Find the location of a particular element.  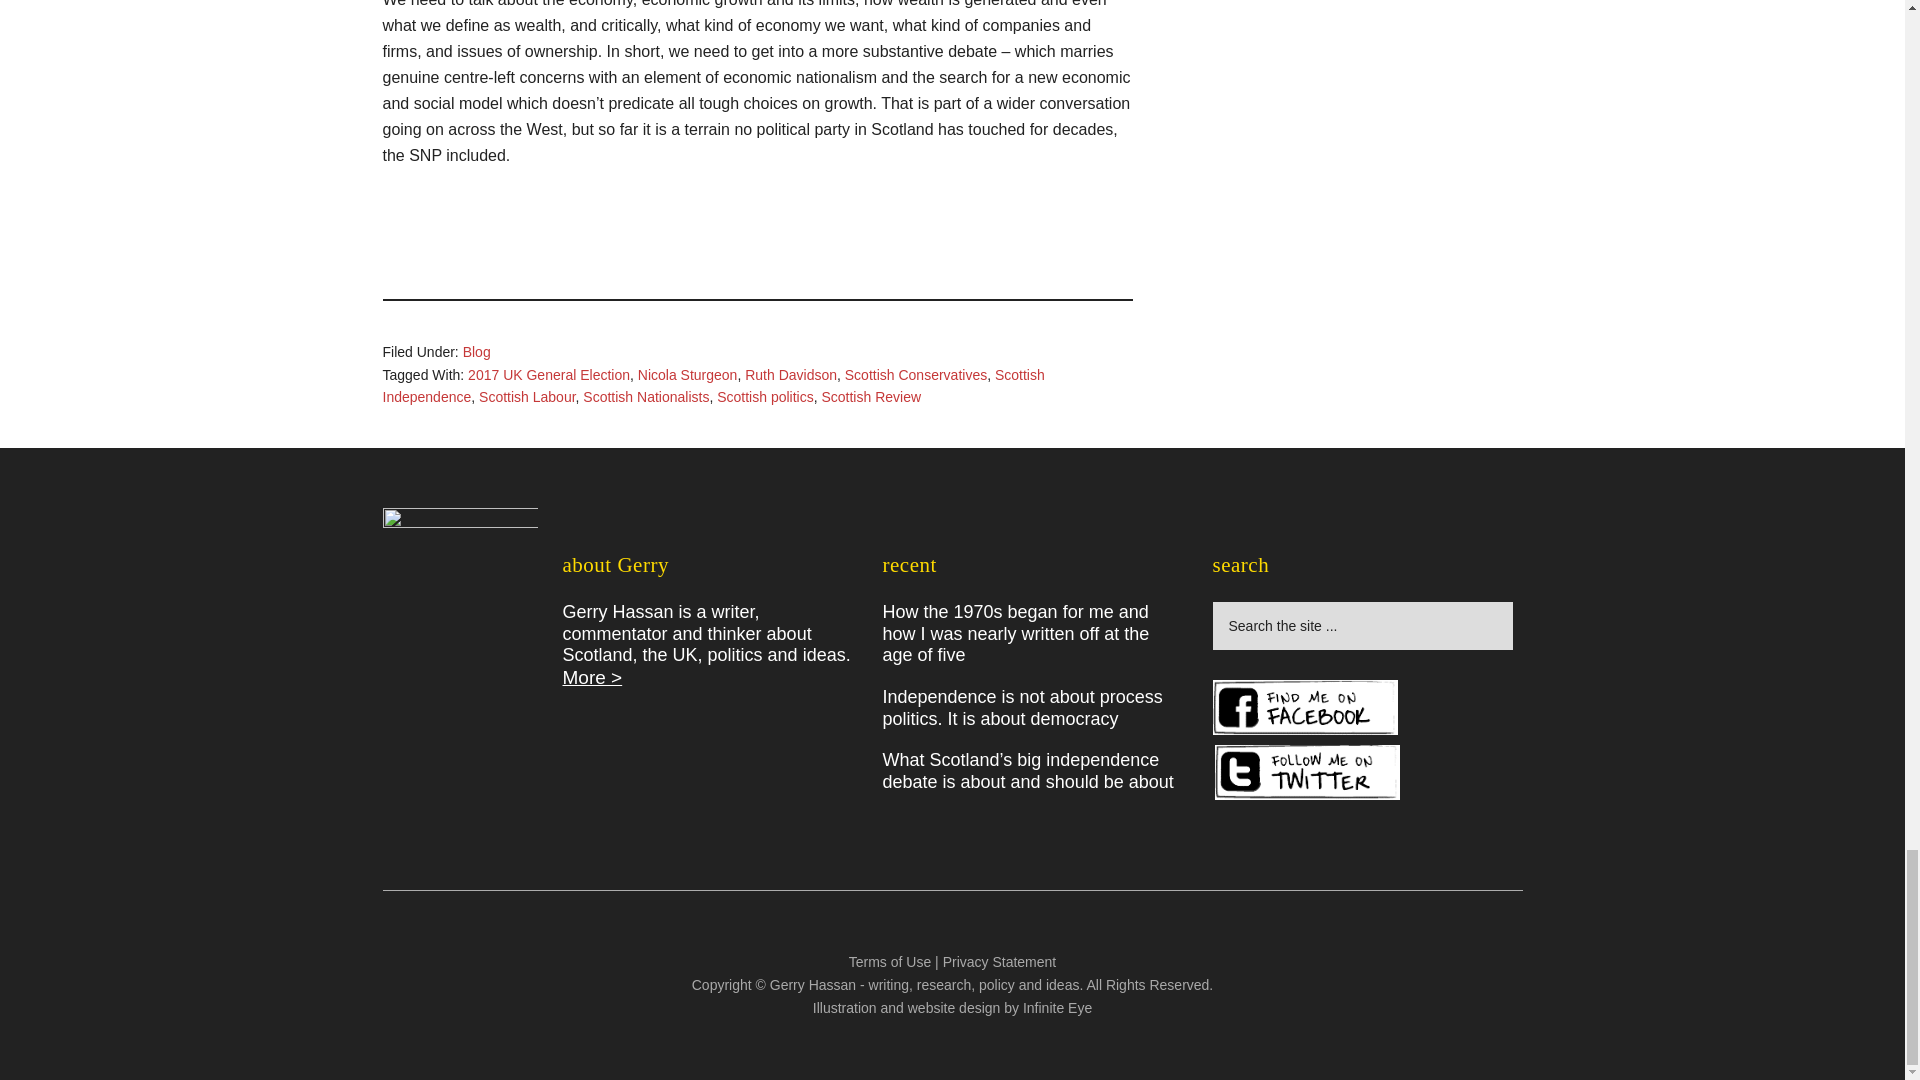

Gerry Hassan on Twitter is located at coordinates (1307, 772).